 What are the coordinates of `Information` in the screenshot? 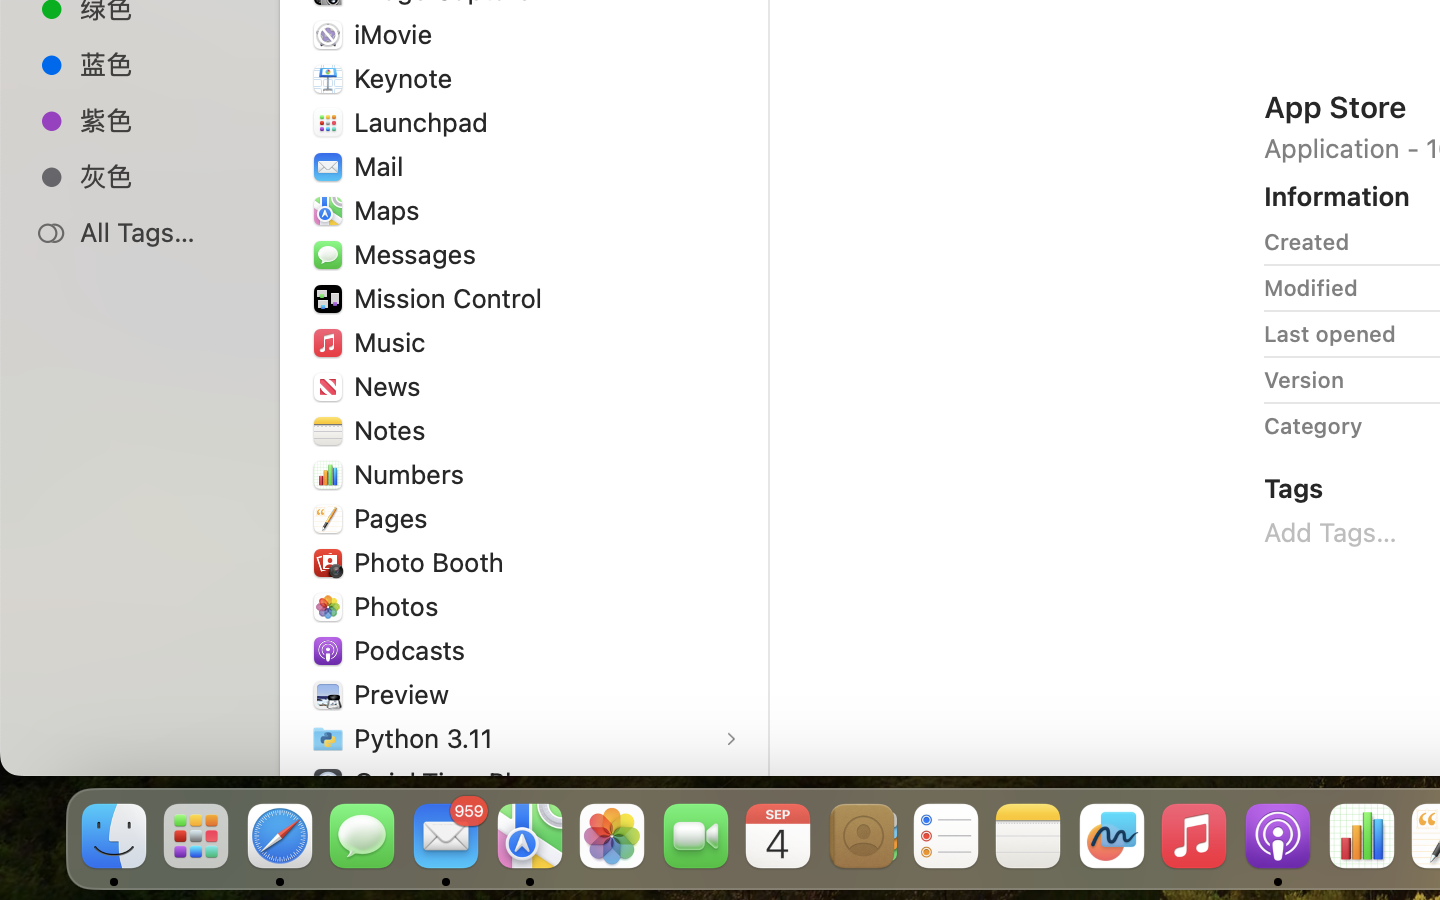 It's located at (1337, 196).